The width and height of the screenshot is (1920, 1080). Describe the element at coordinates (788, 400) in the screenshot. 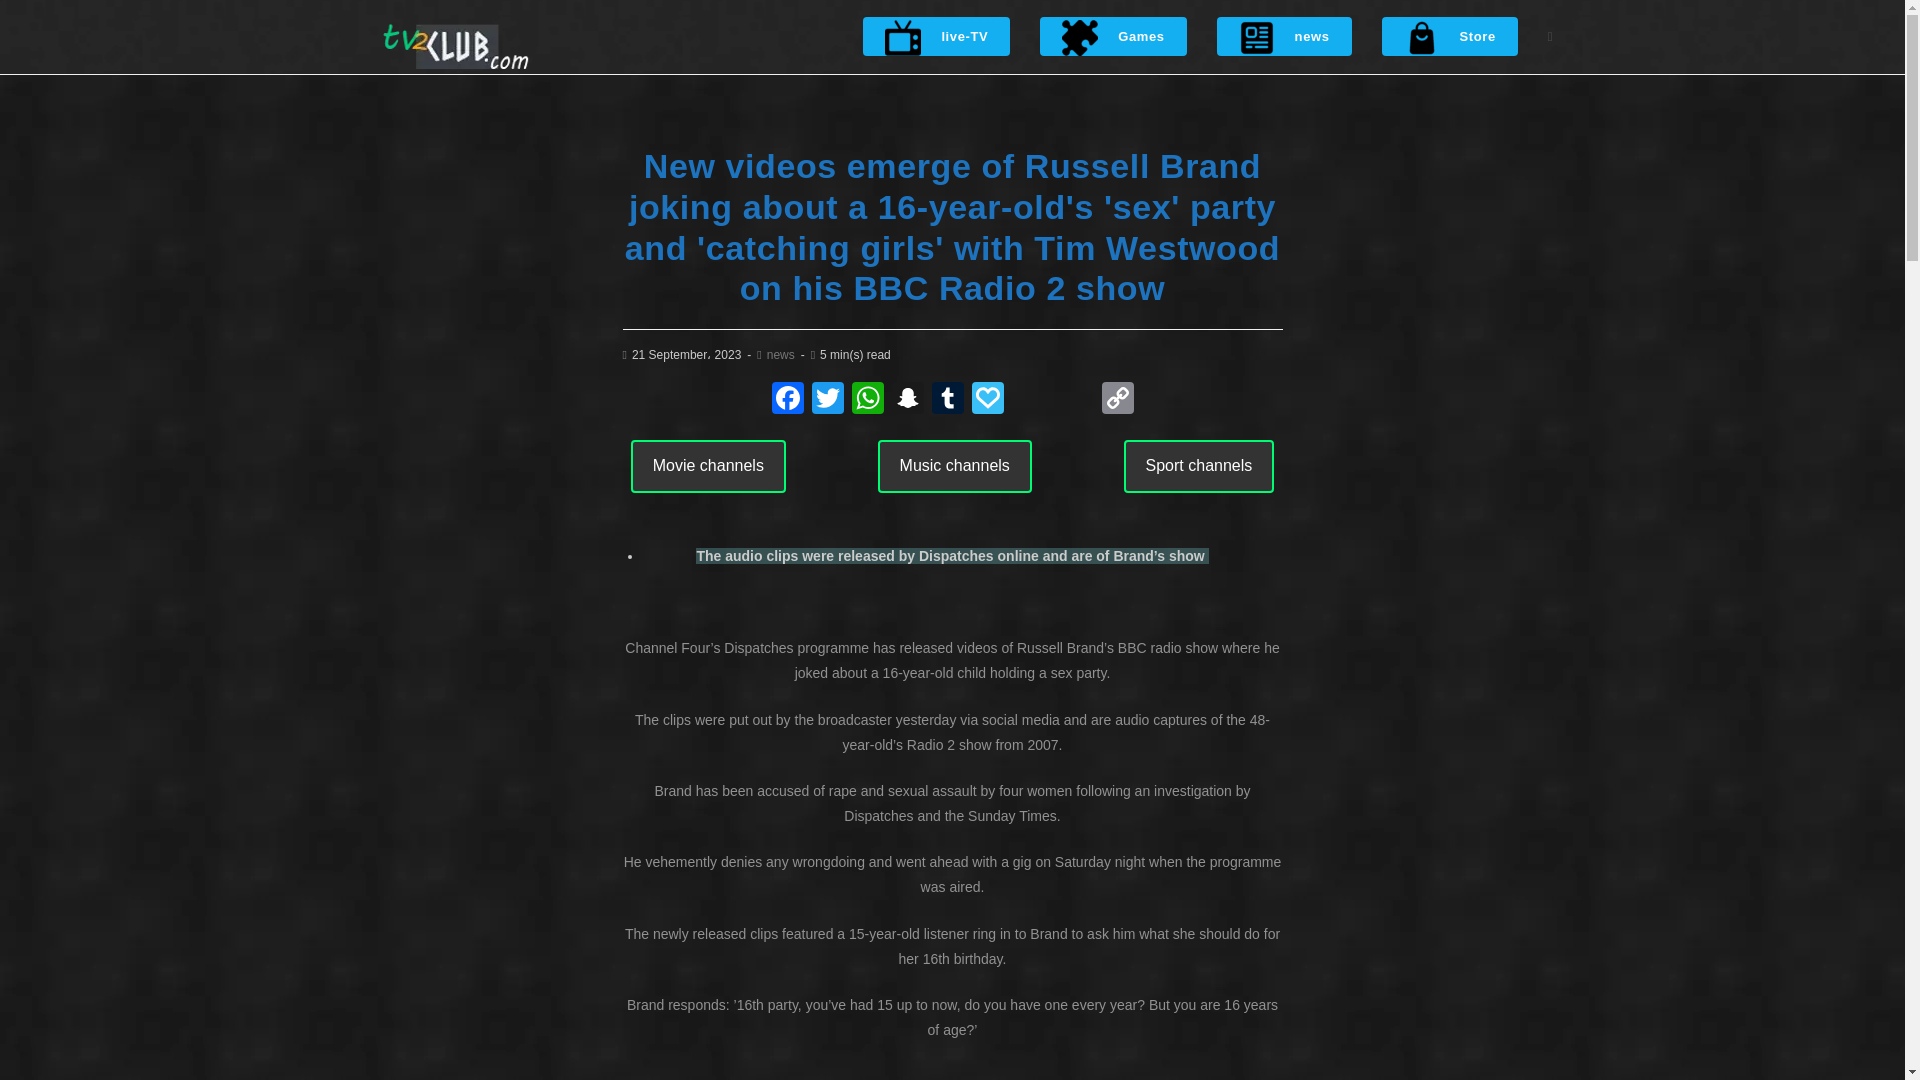

I see `Facebook` at that location.